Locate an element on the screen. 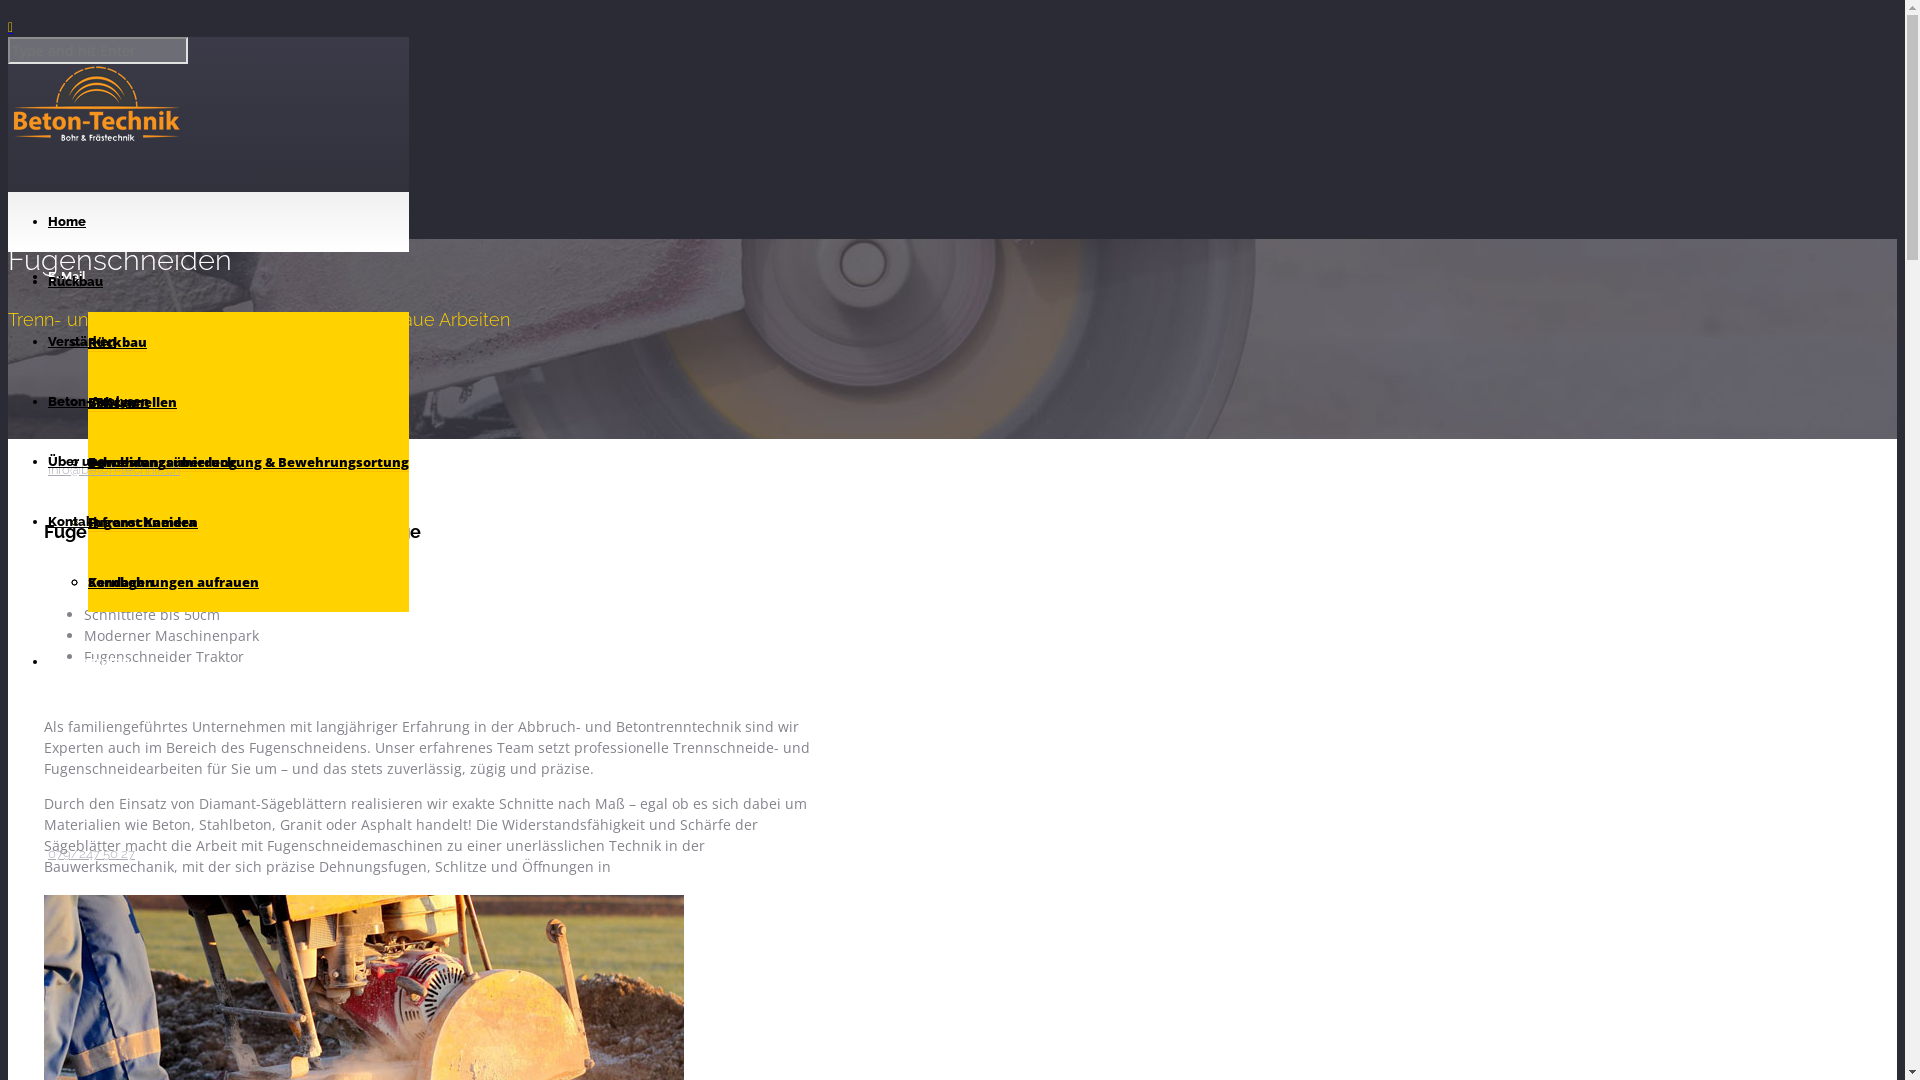 Image resolution: width=1920 pixels, height=1080 pixels. Schneiden is located at coordinates (123, 462).